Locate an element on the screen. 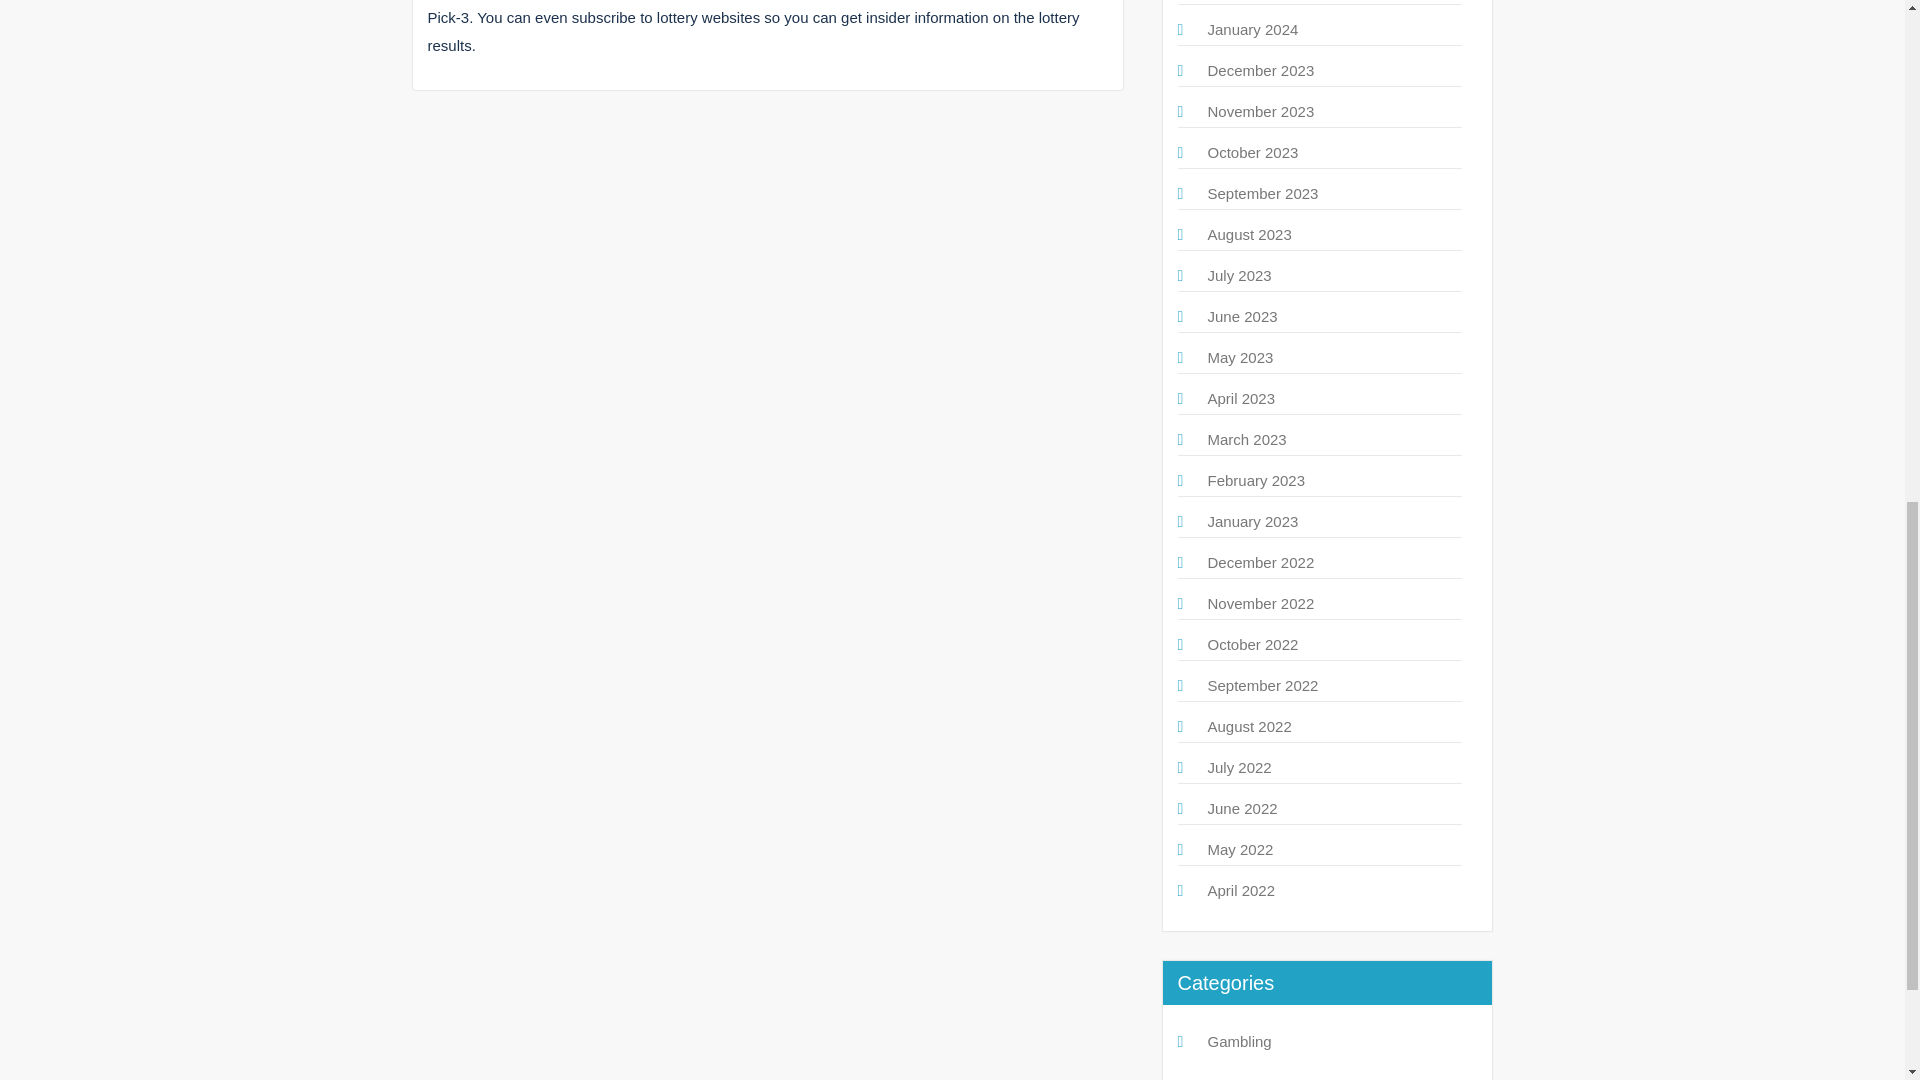 This screenshot has height=1080, width=1920. April 2023 is located at coordinates (1242, 398).